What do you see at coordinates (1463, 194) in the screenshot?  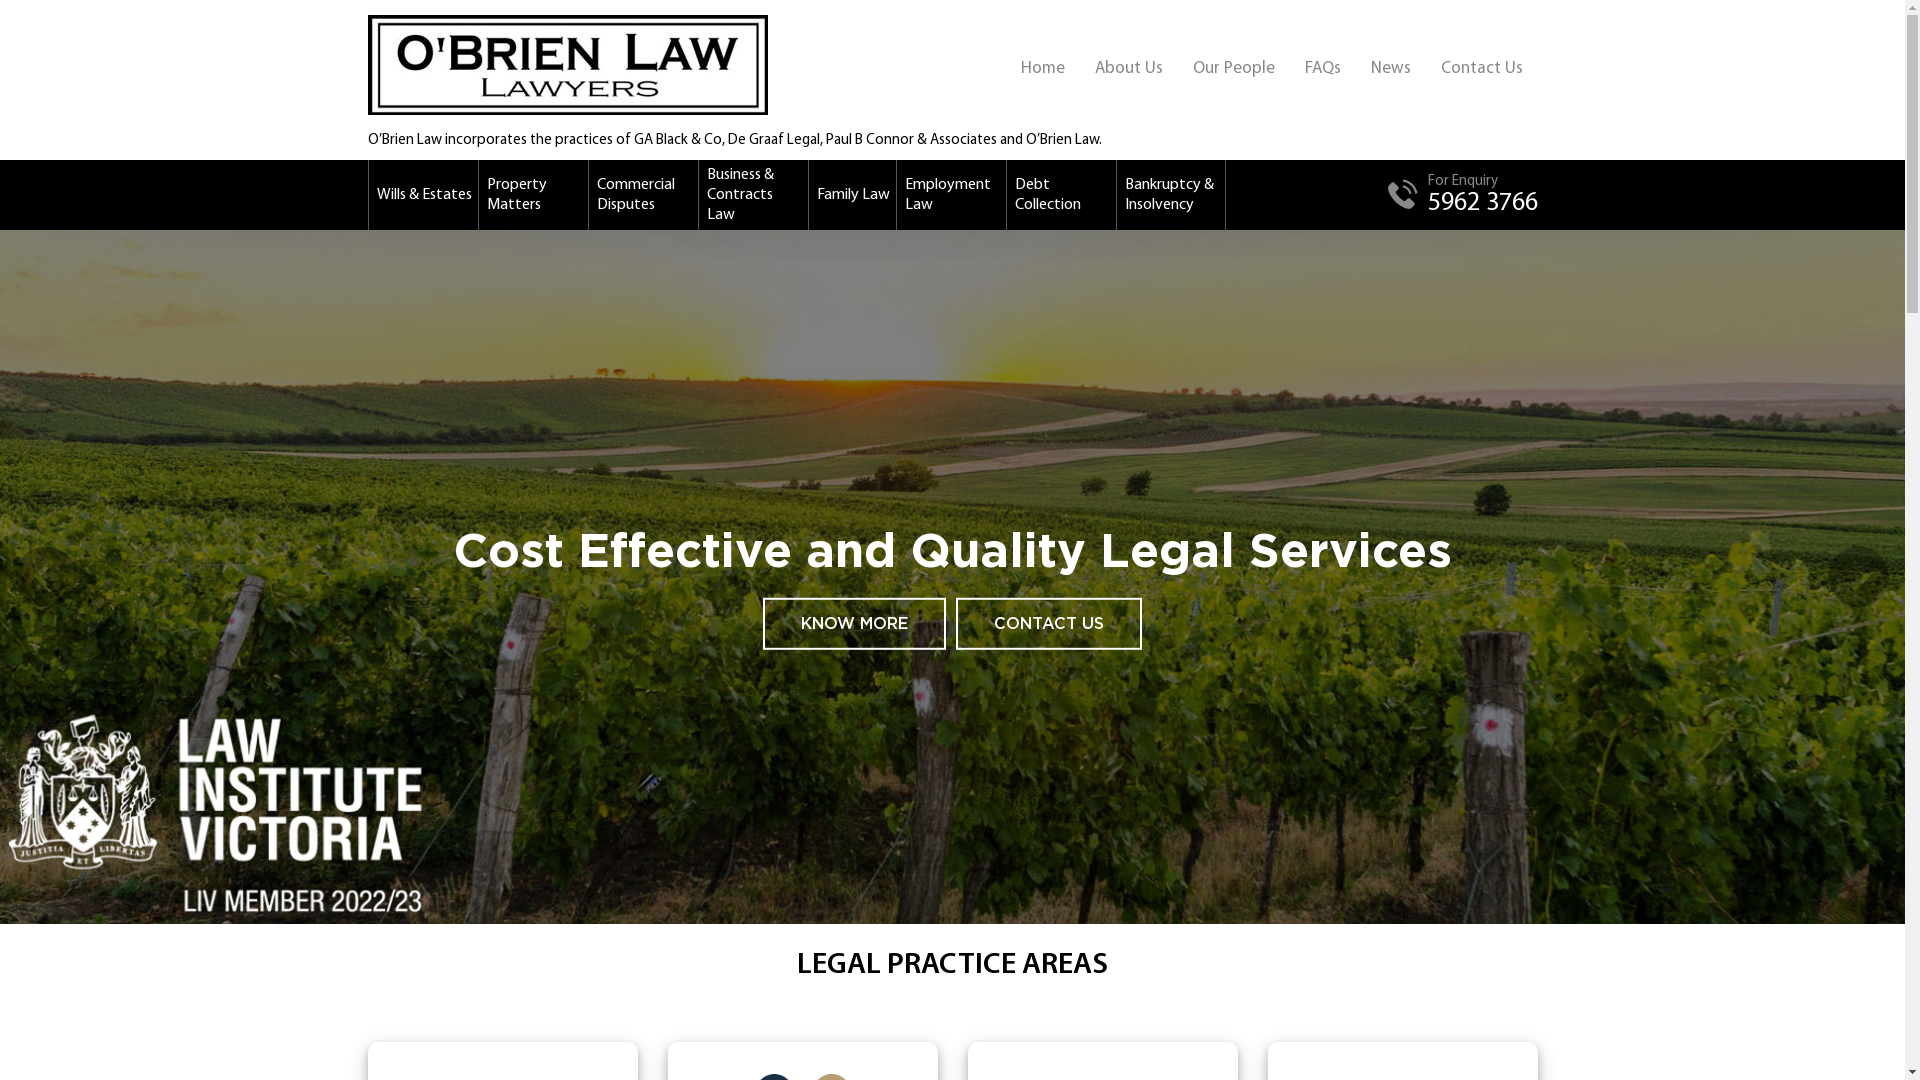 I see `For Enquiry
5962 3766` at bounding box center [1463, 194].